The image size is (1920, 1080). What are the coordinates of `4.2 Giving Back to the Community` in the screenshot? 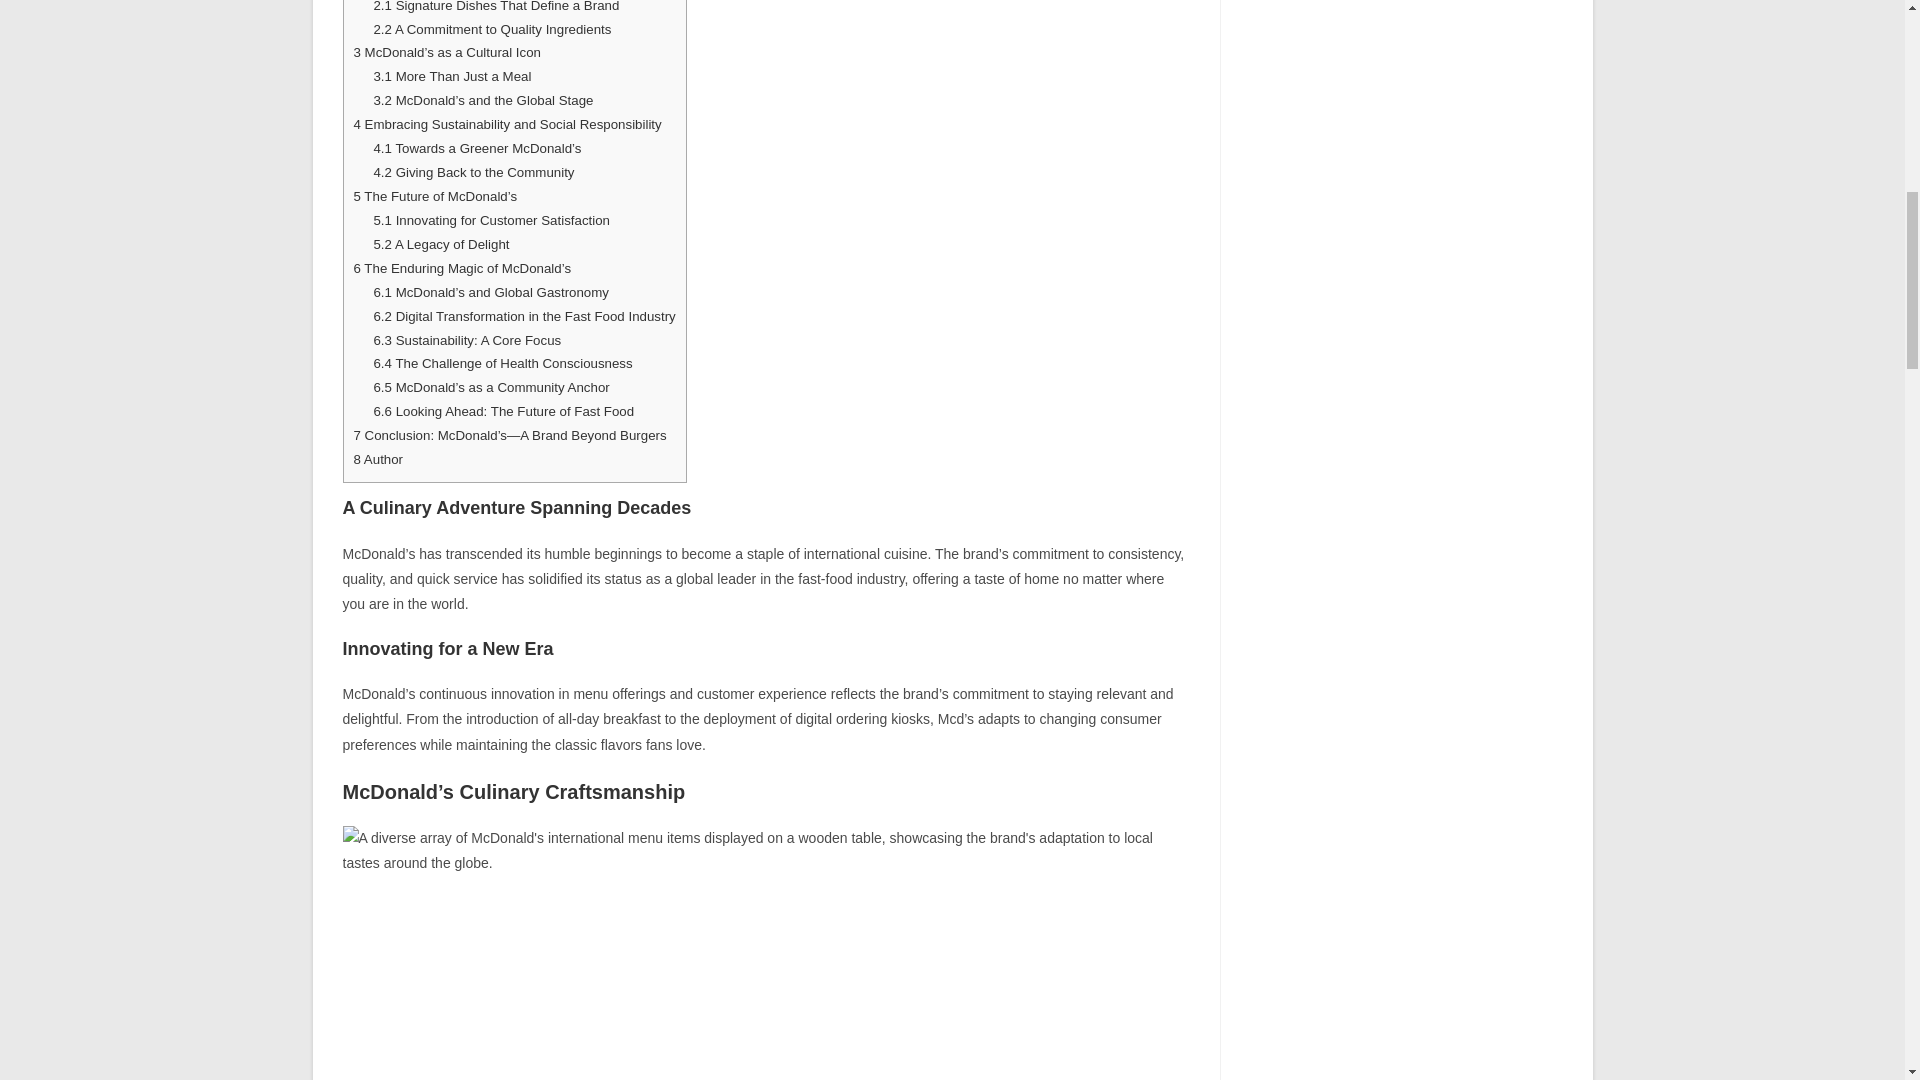 It's located at (473, 172).